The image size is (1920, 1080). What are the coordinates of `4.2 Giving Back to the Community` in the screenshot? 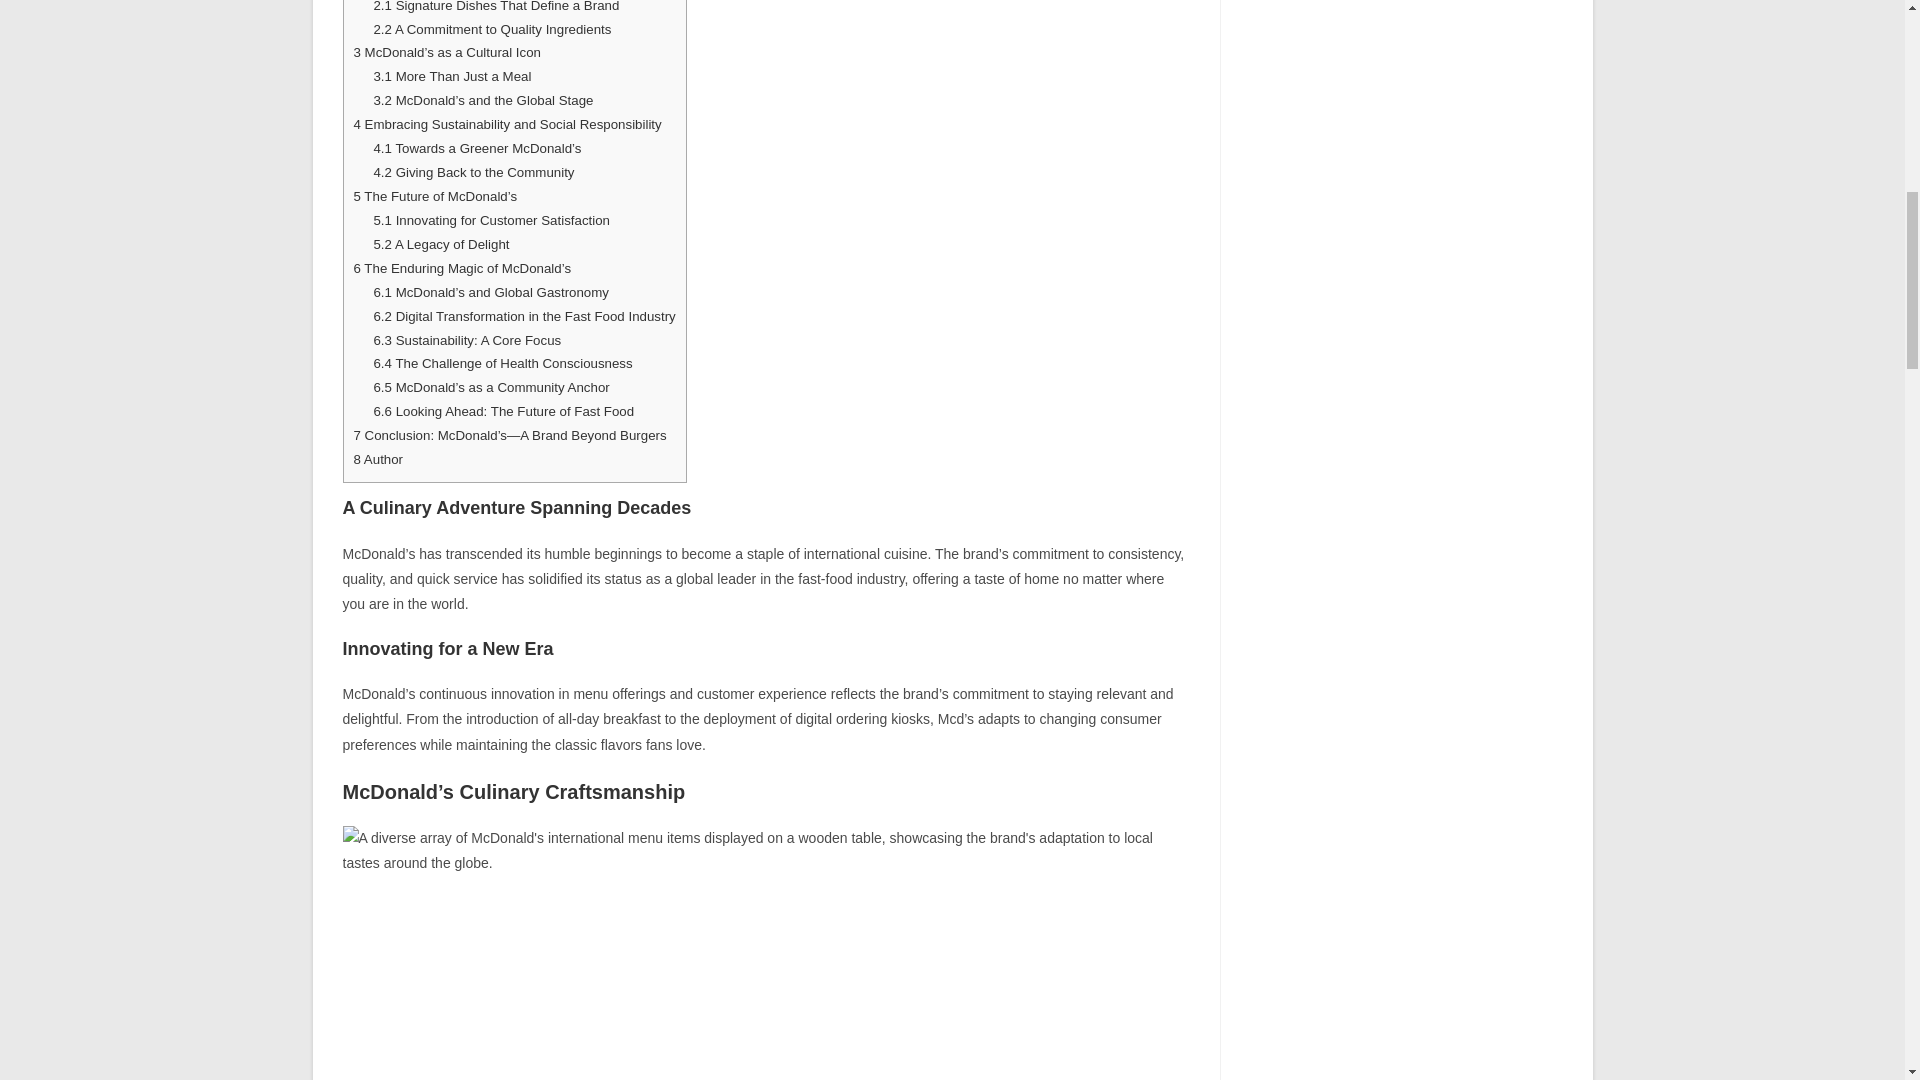 It's located at (473, 172).